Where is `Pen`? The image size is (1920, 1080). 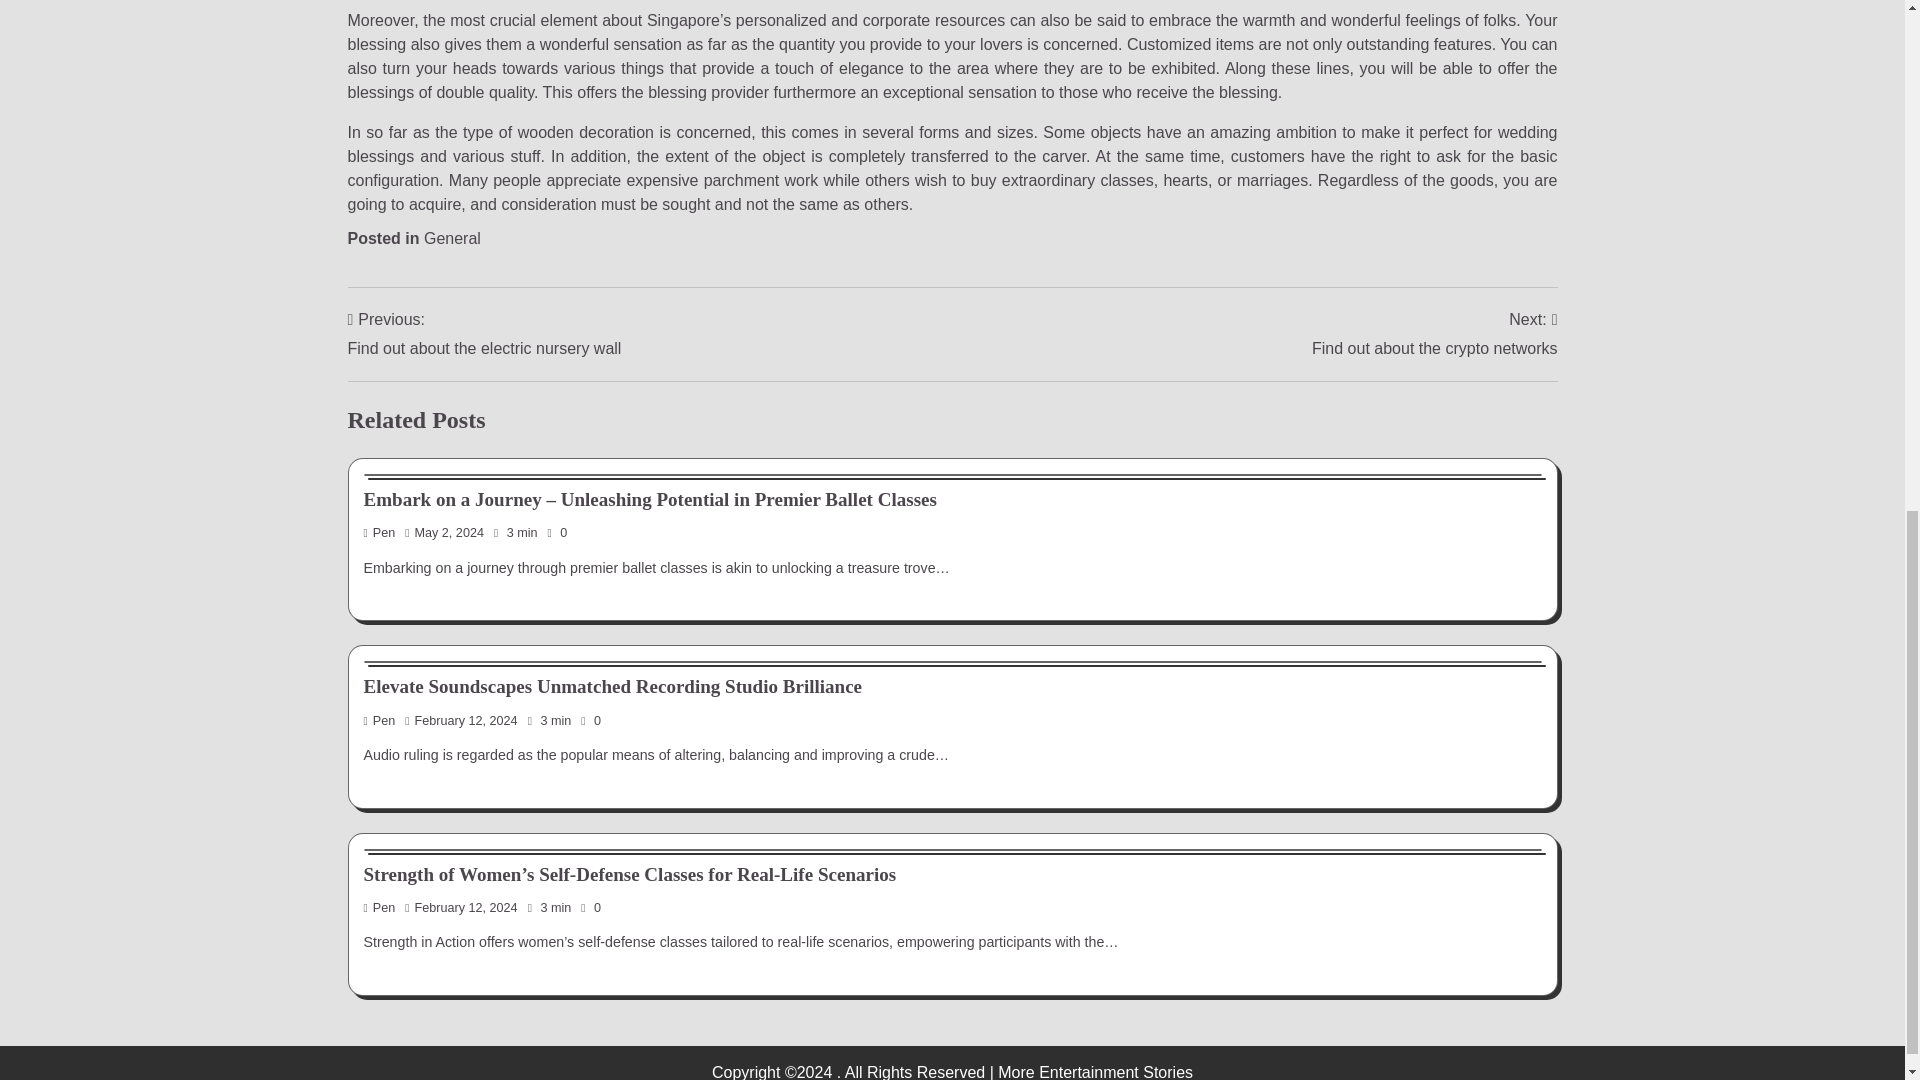
Pen is located at coordinates (484, 334).